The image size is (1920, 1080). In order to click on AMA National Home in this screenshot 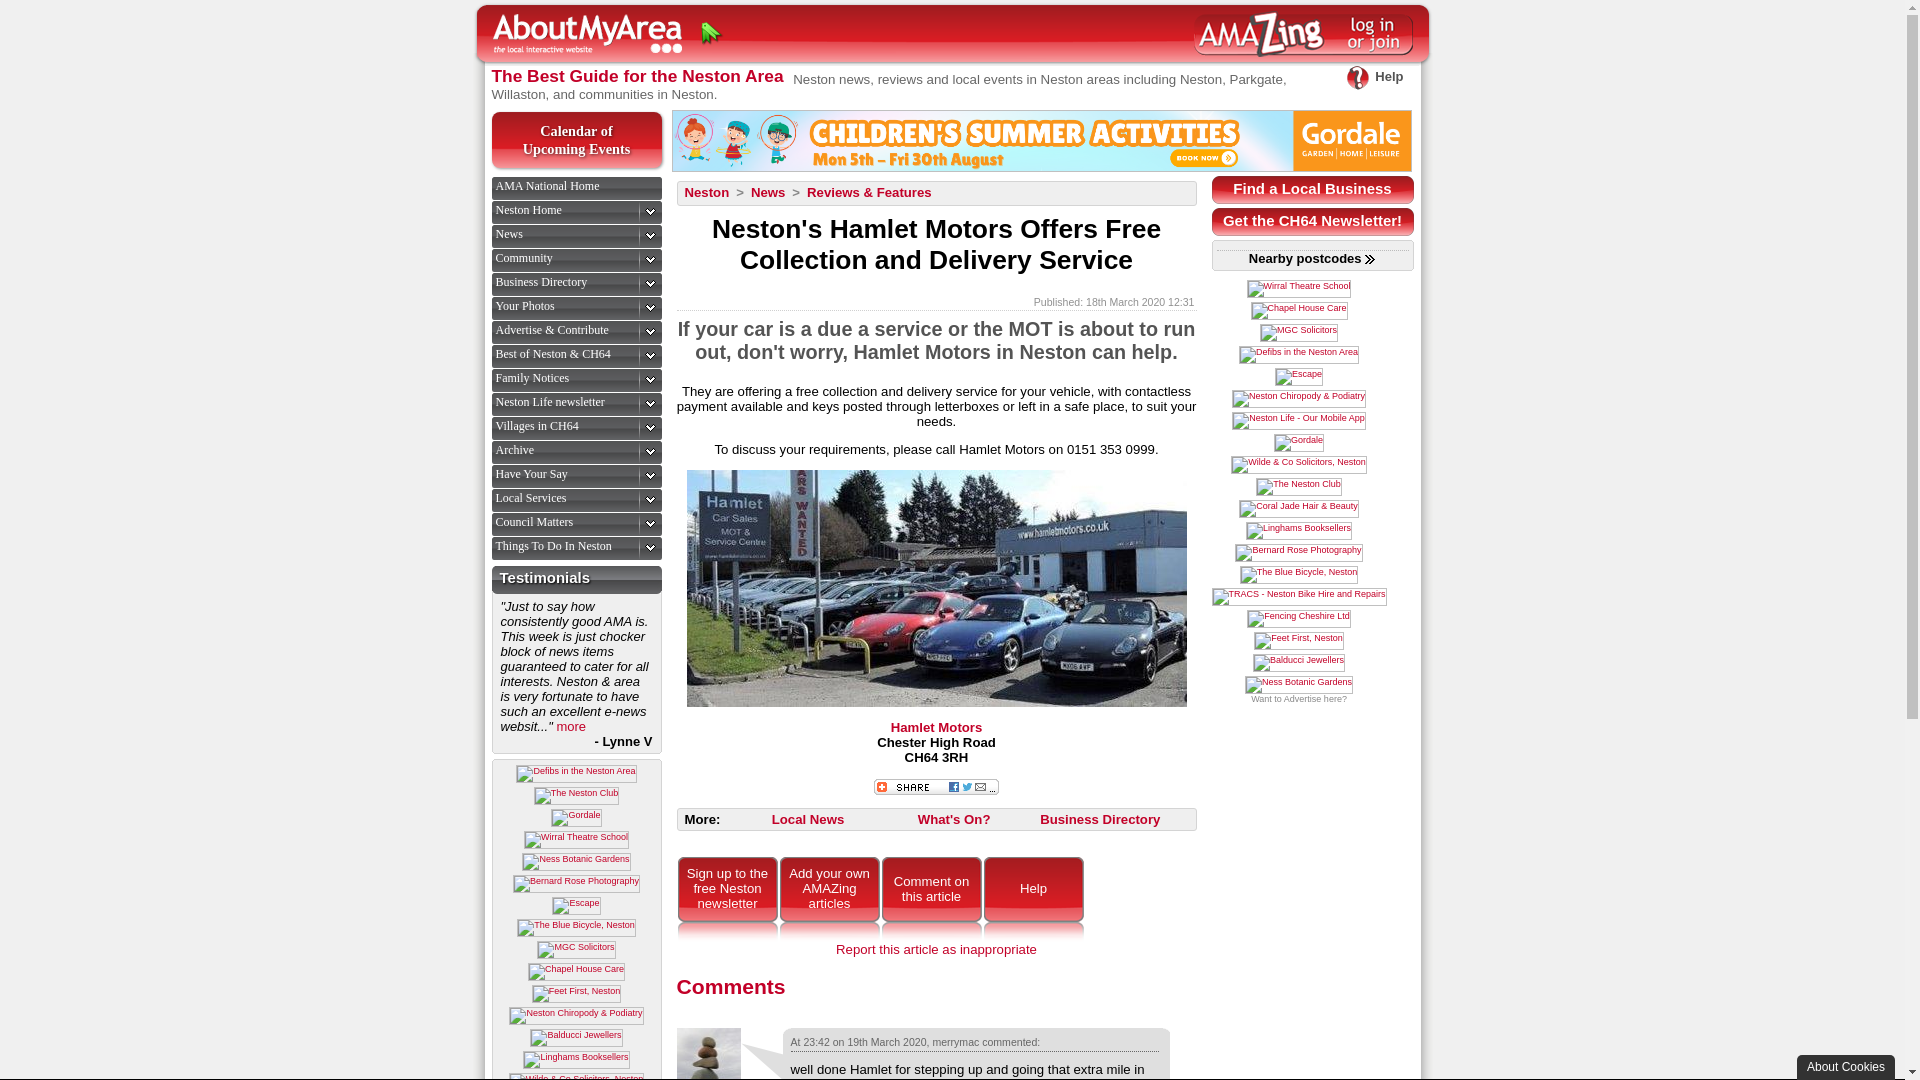, I will do `click(576, 950)`.